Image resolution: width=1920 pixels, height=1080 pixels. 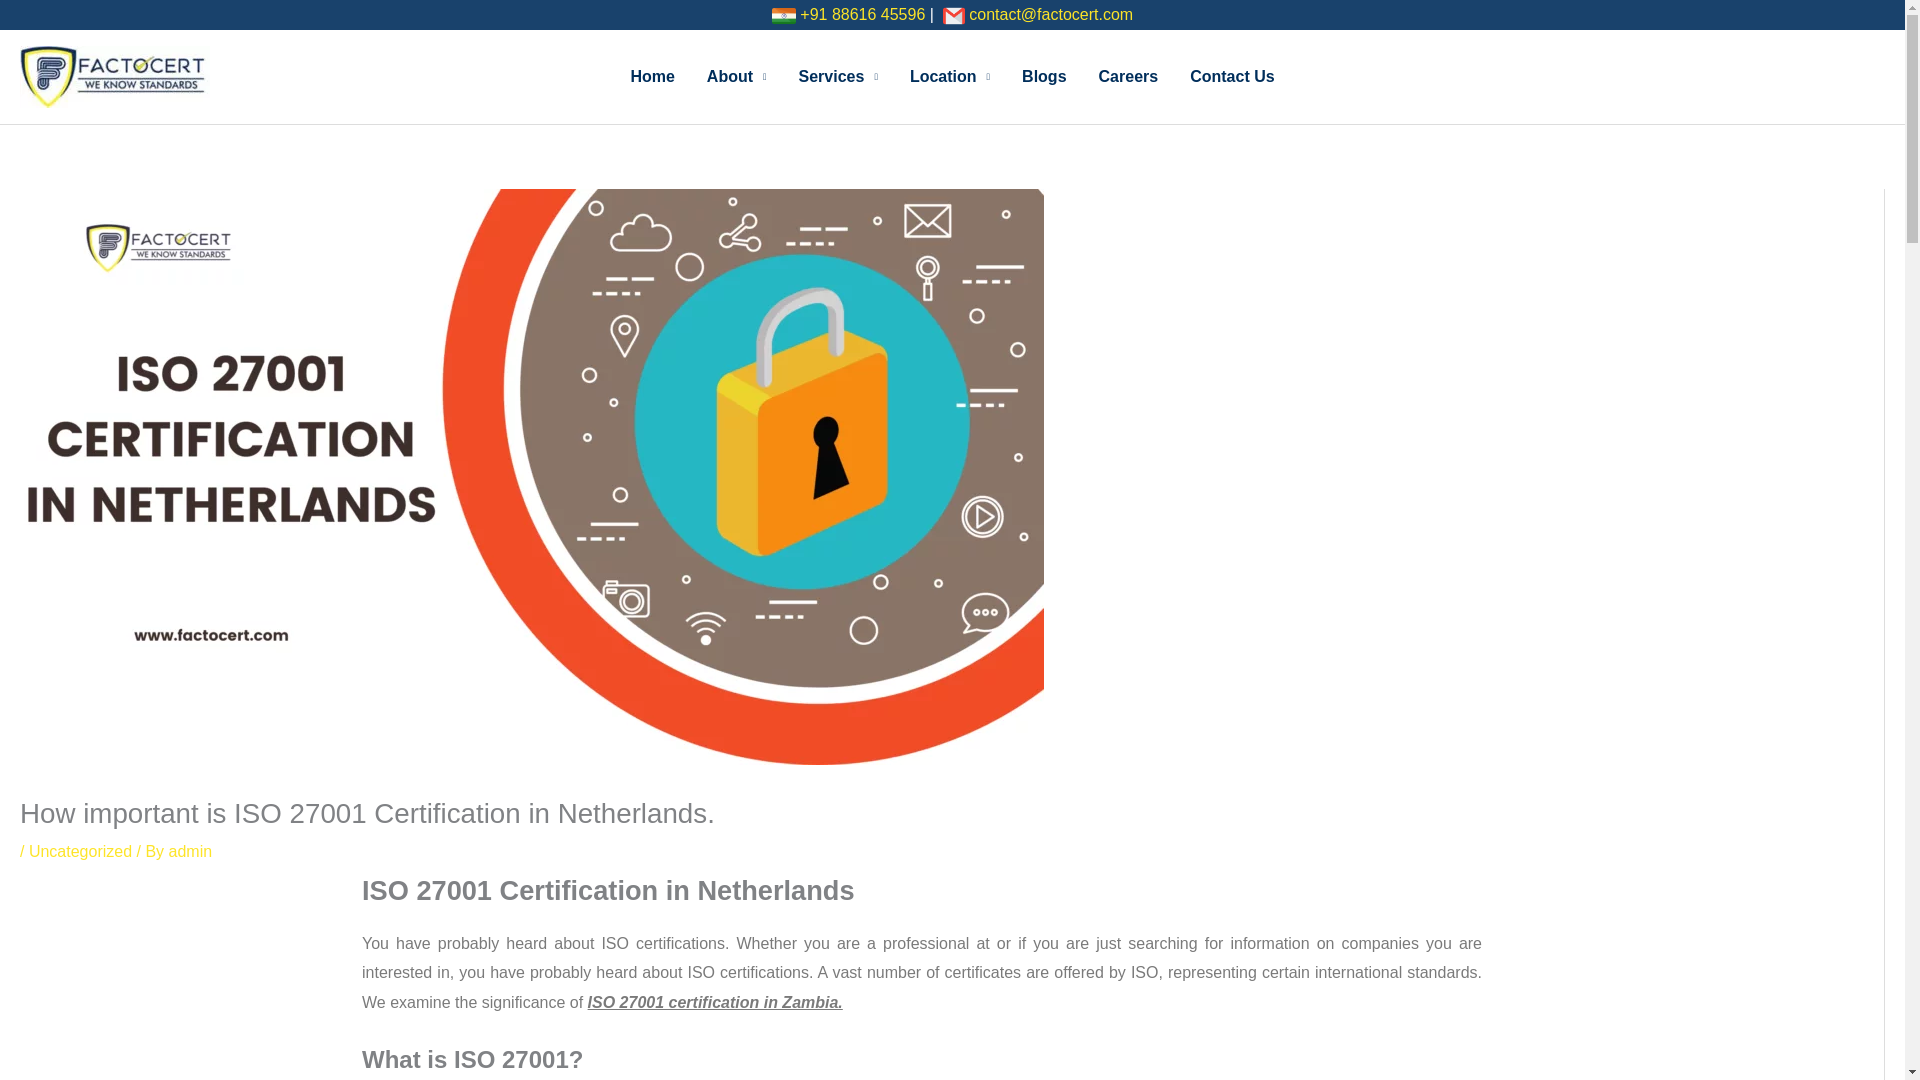 I want to click on View all posts by admin, so click(x=190, y=851).